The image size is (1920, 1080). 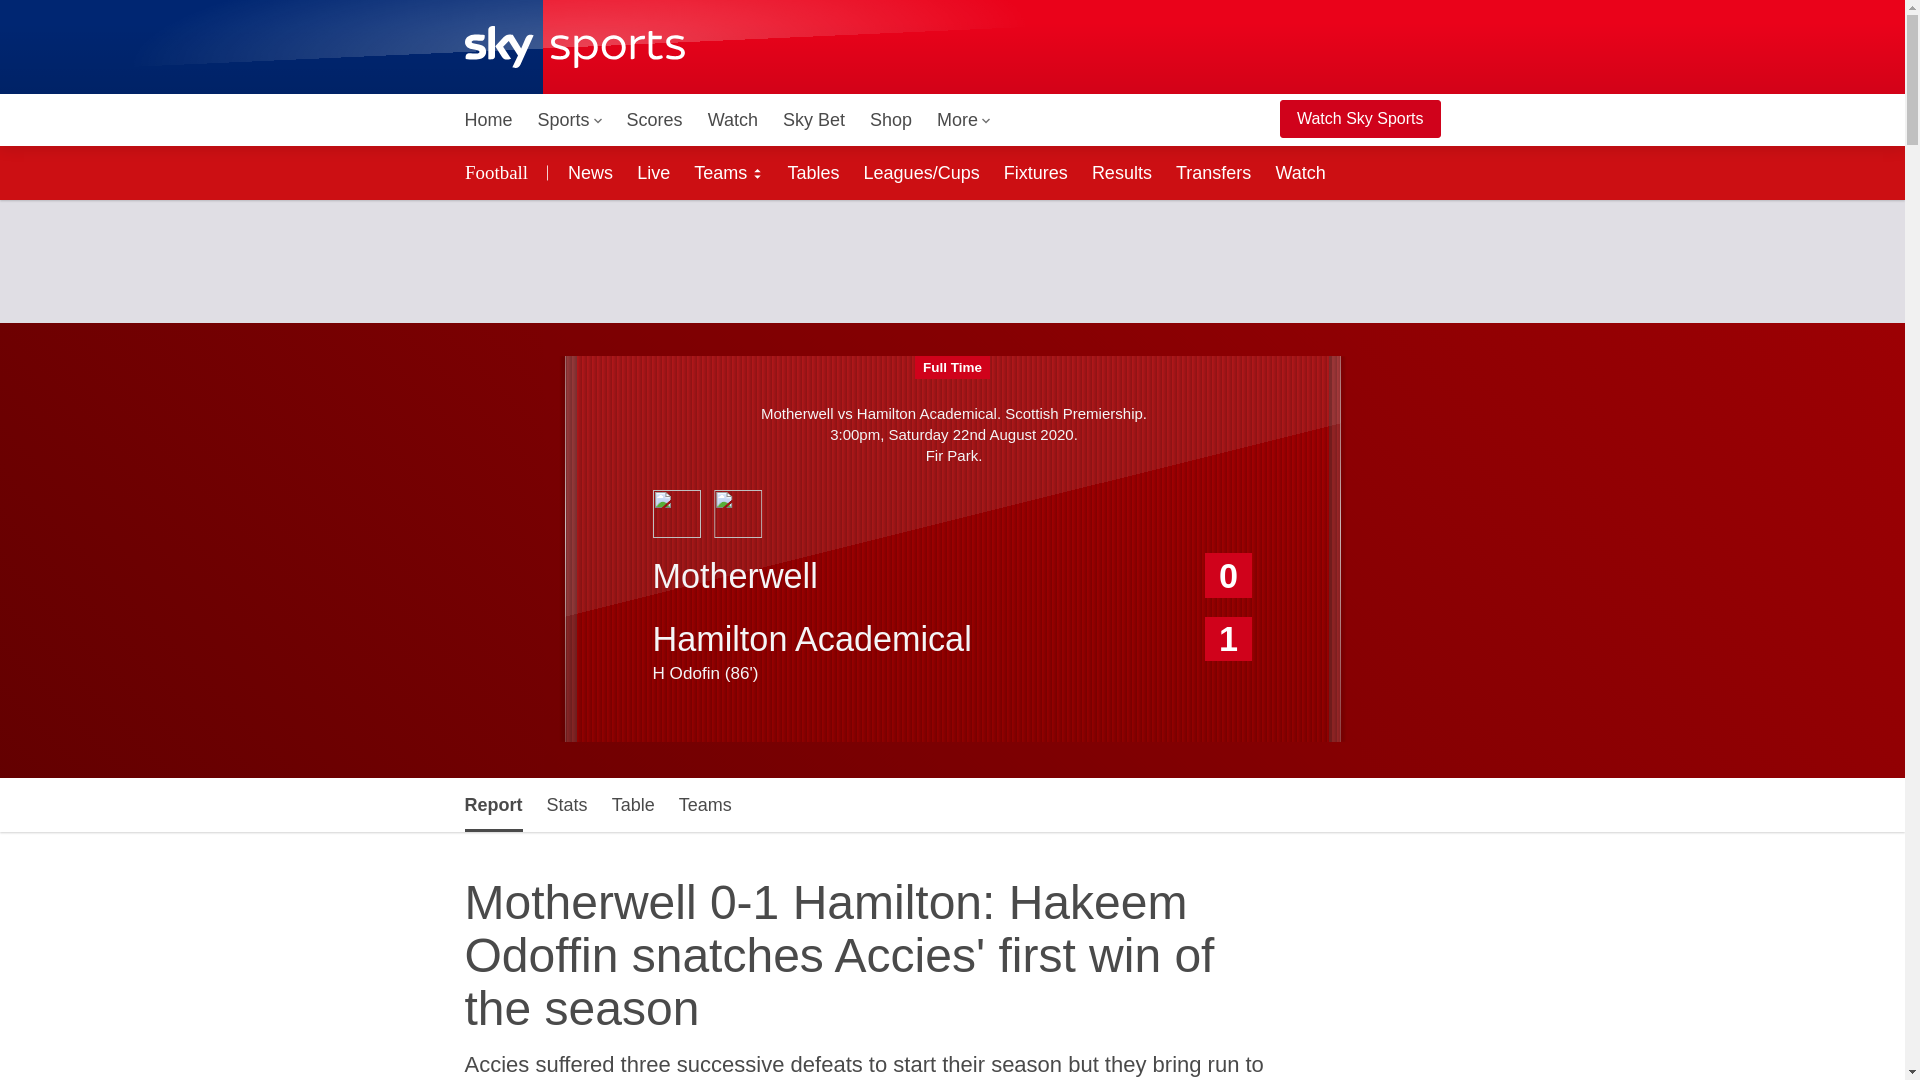 I want to click on Shop, so click(x=890, y=120).